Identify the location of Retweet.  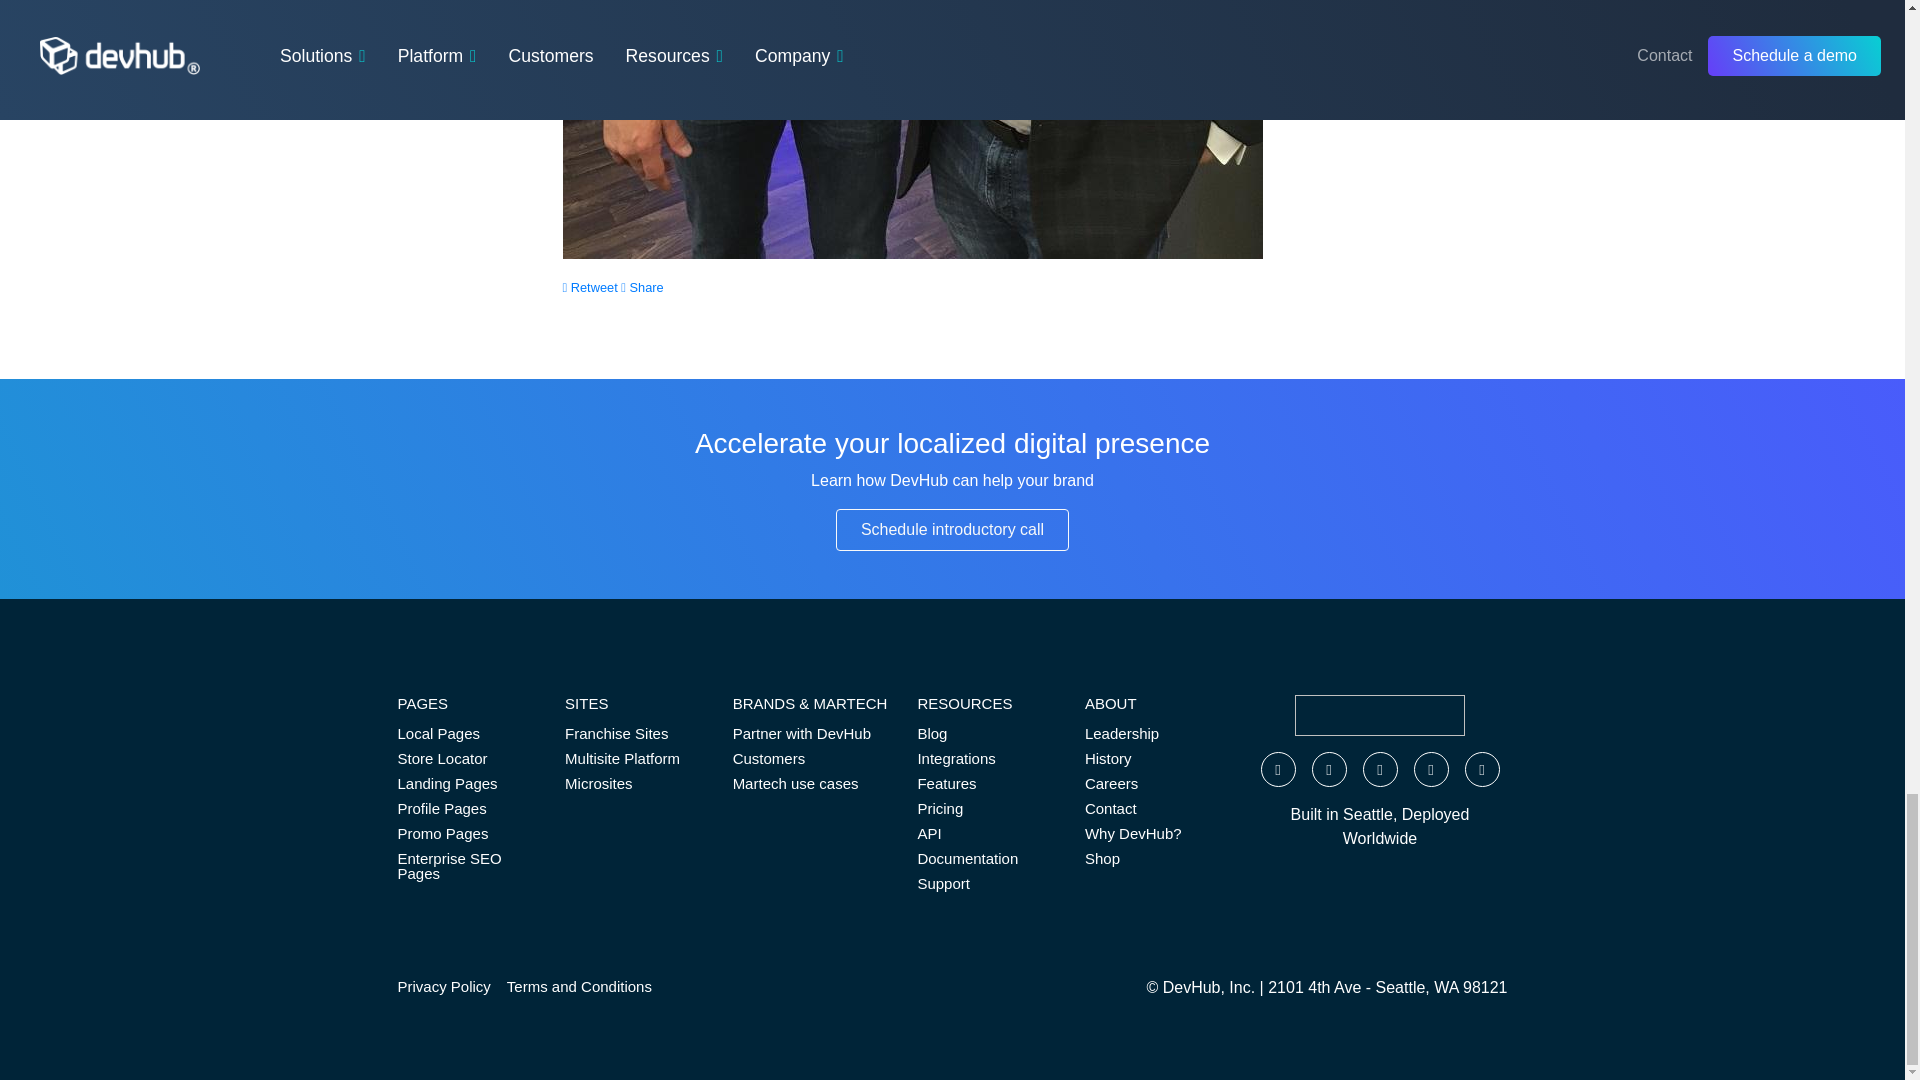
(589, 286).